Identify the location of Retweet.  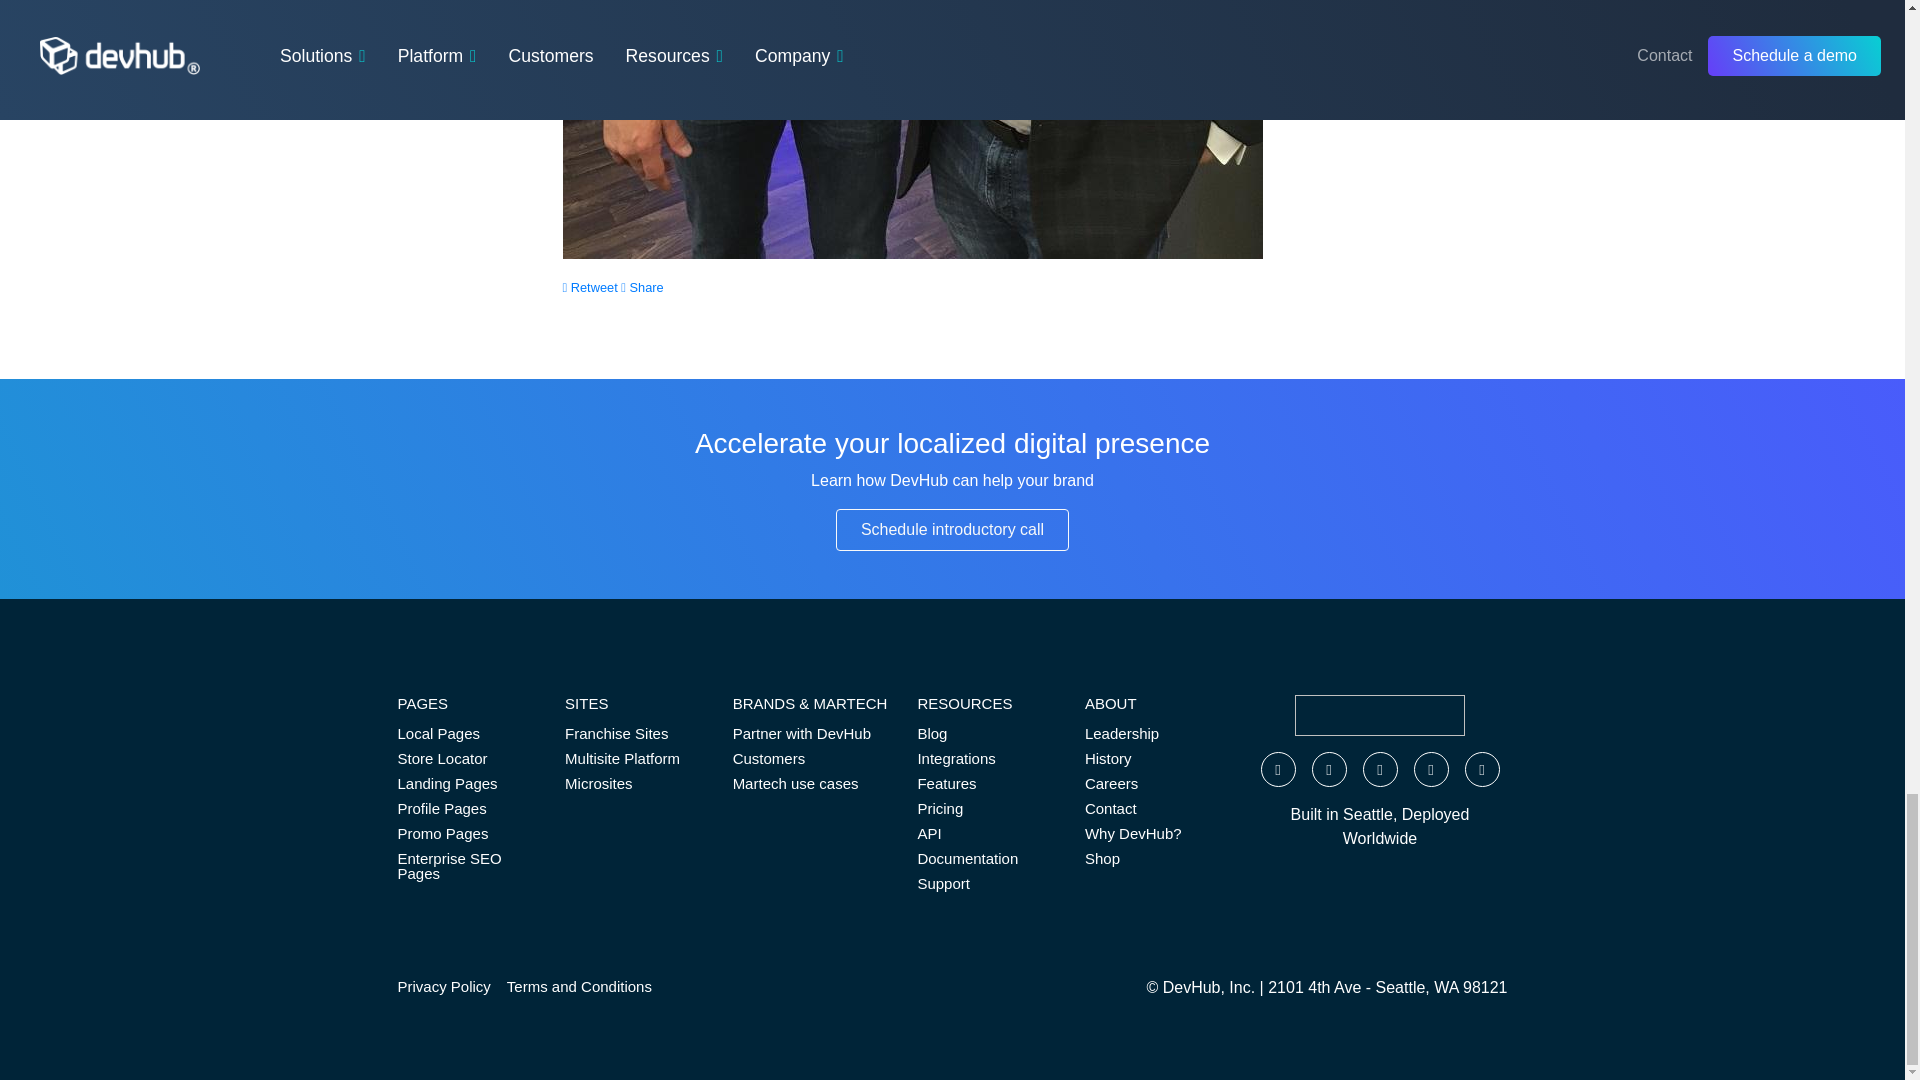
(589, 286).